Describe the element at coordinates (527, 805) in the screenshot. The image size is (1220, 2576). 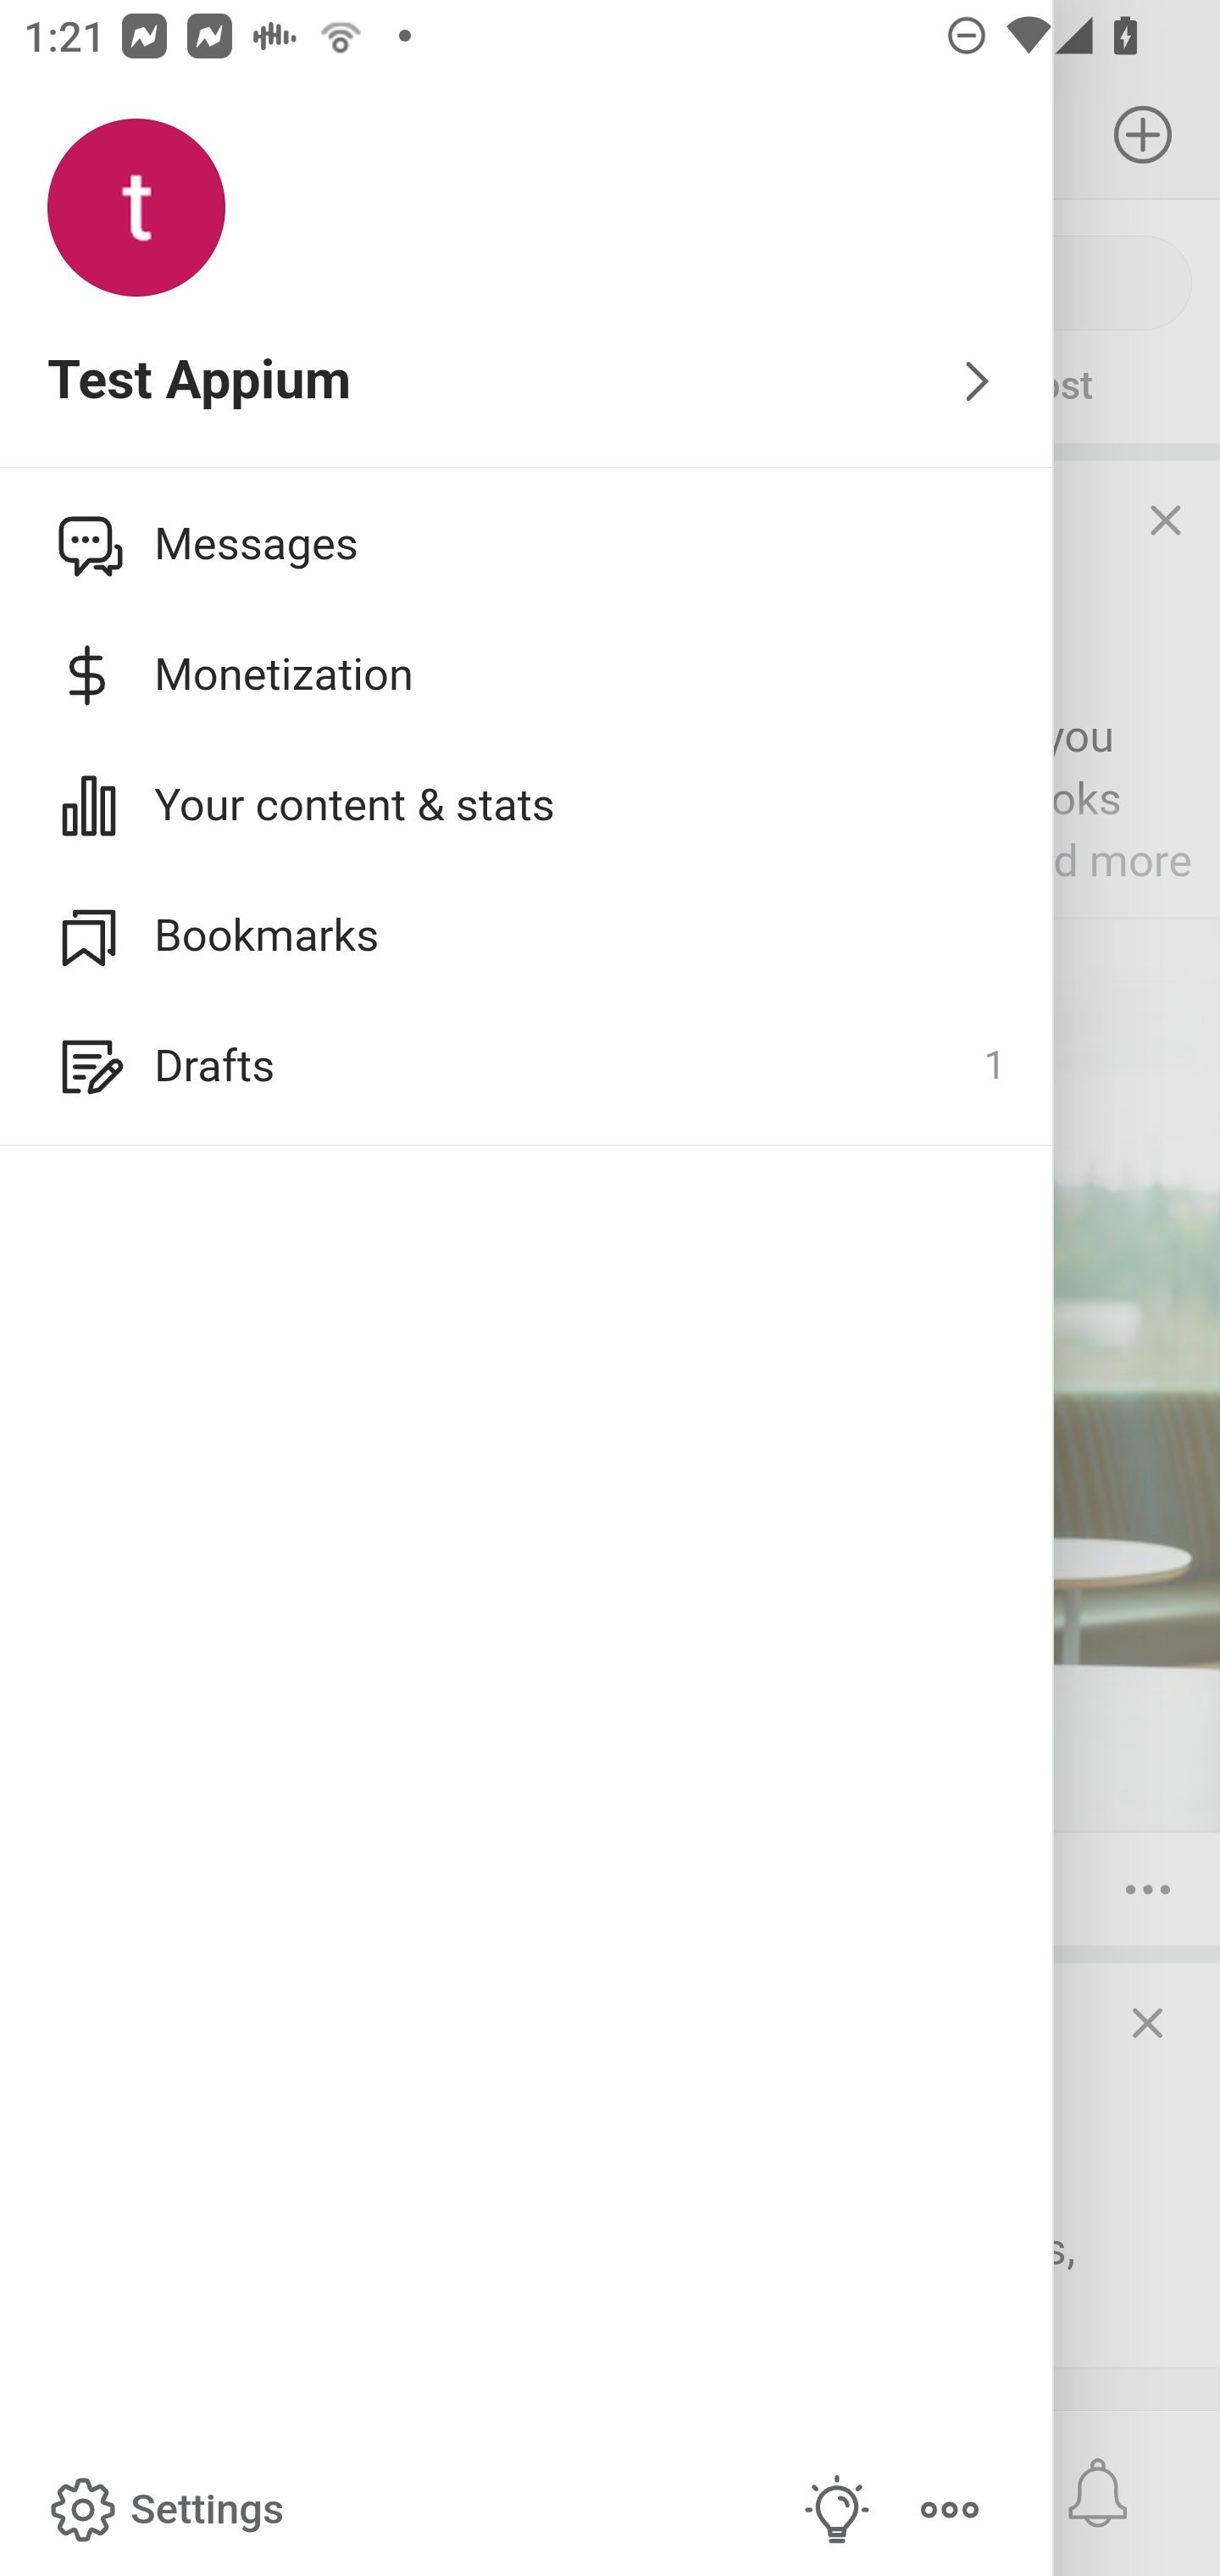
I see `Your content & stats` at that location.